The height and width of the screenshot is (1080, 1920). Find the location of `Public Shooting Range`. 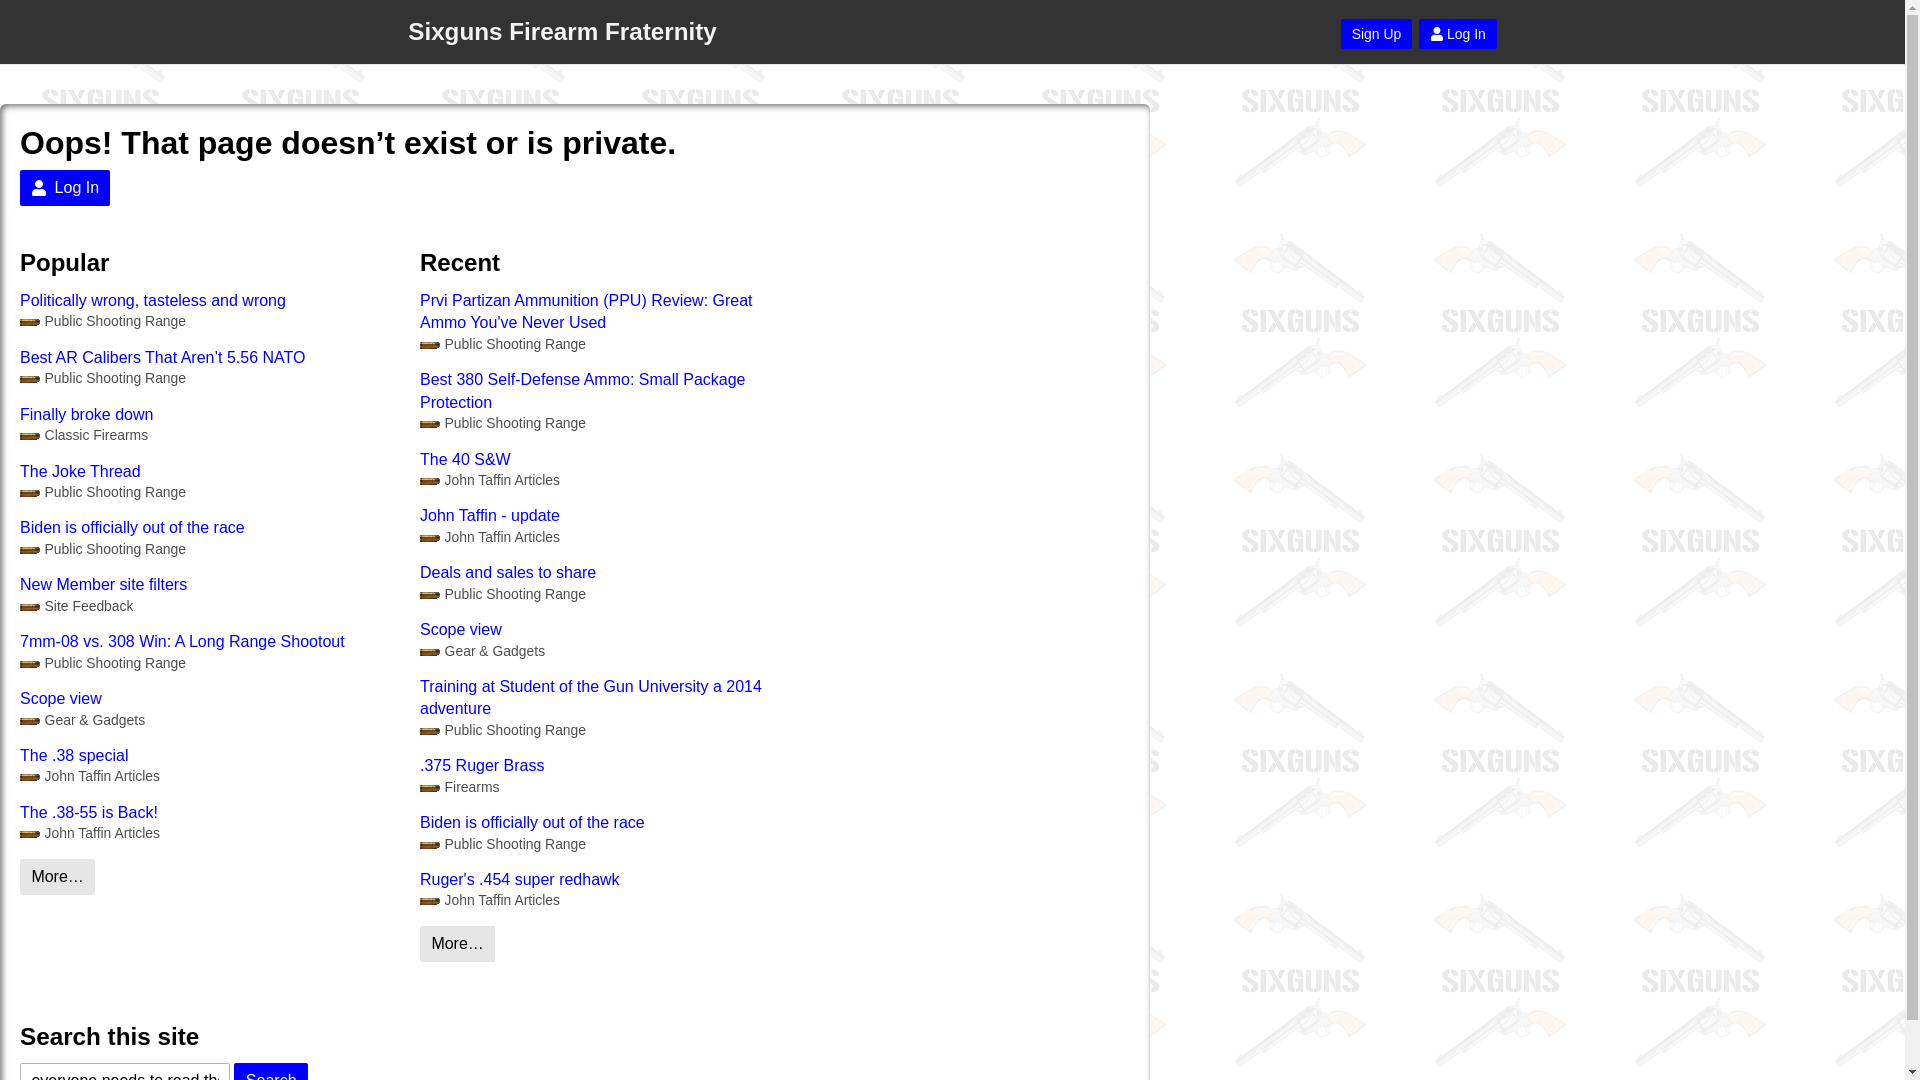

Public Shooting Range is located at coordinates (102, 663).